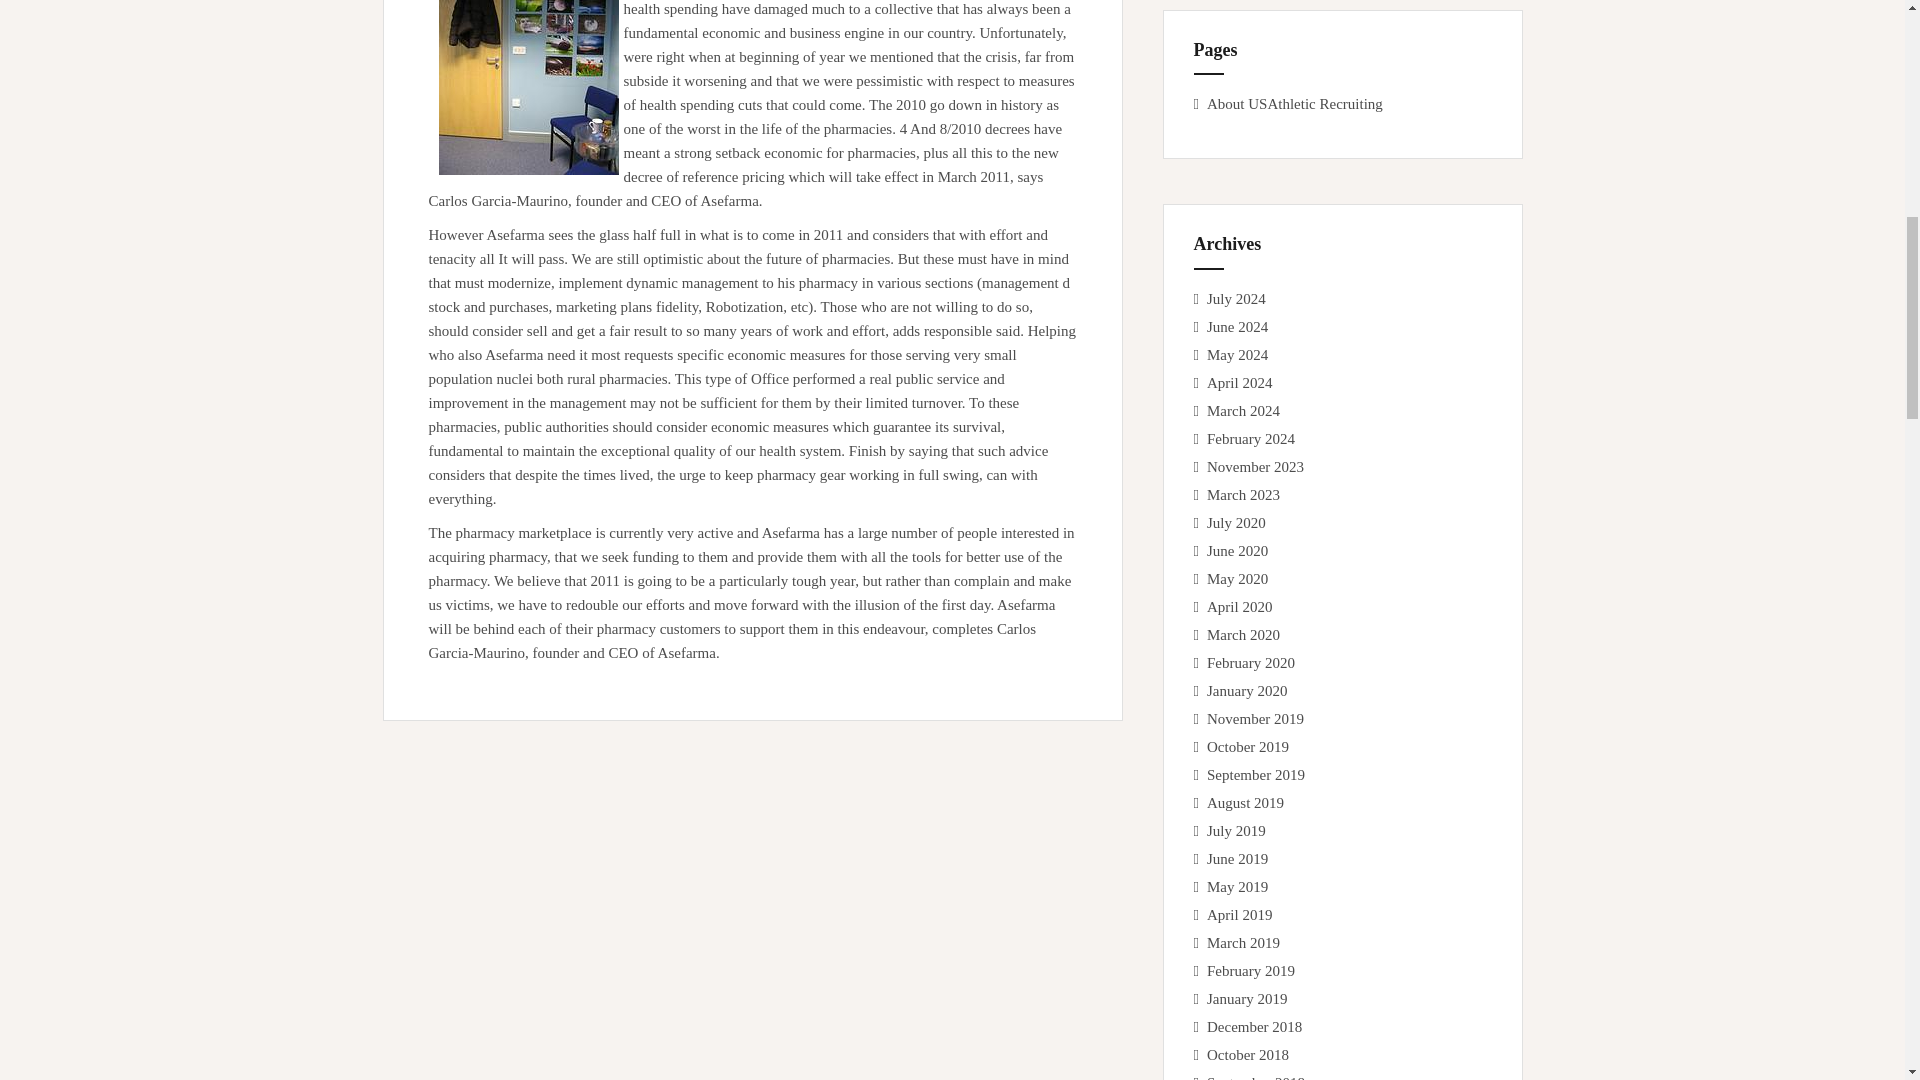 This screenshot has height=1080, width=1920. Describe the element at coordinates (1237, 551) in the screenshot. I see `June 2020` at that location.